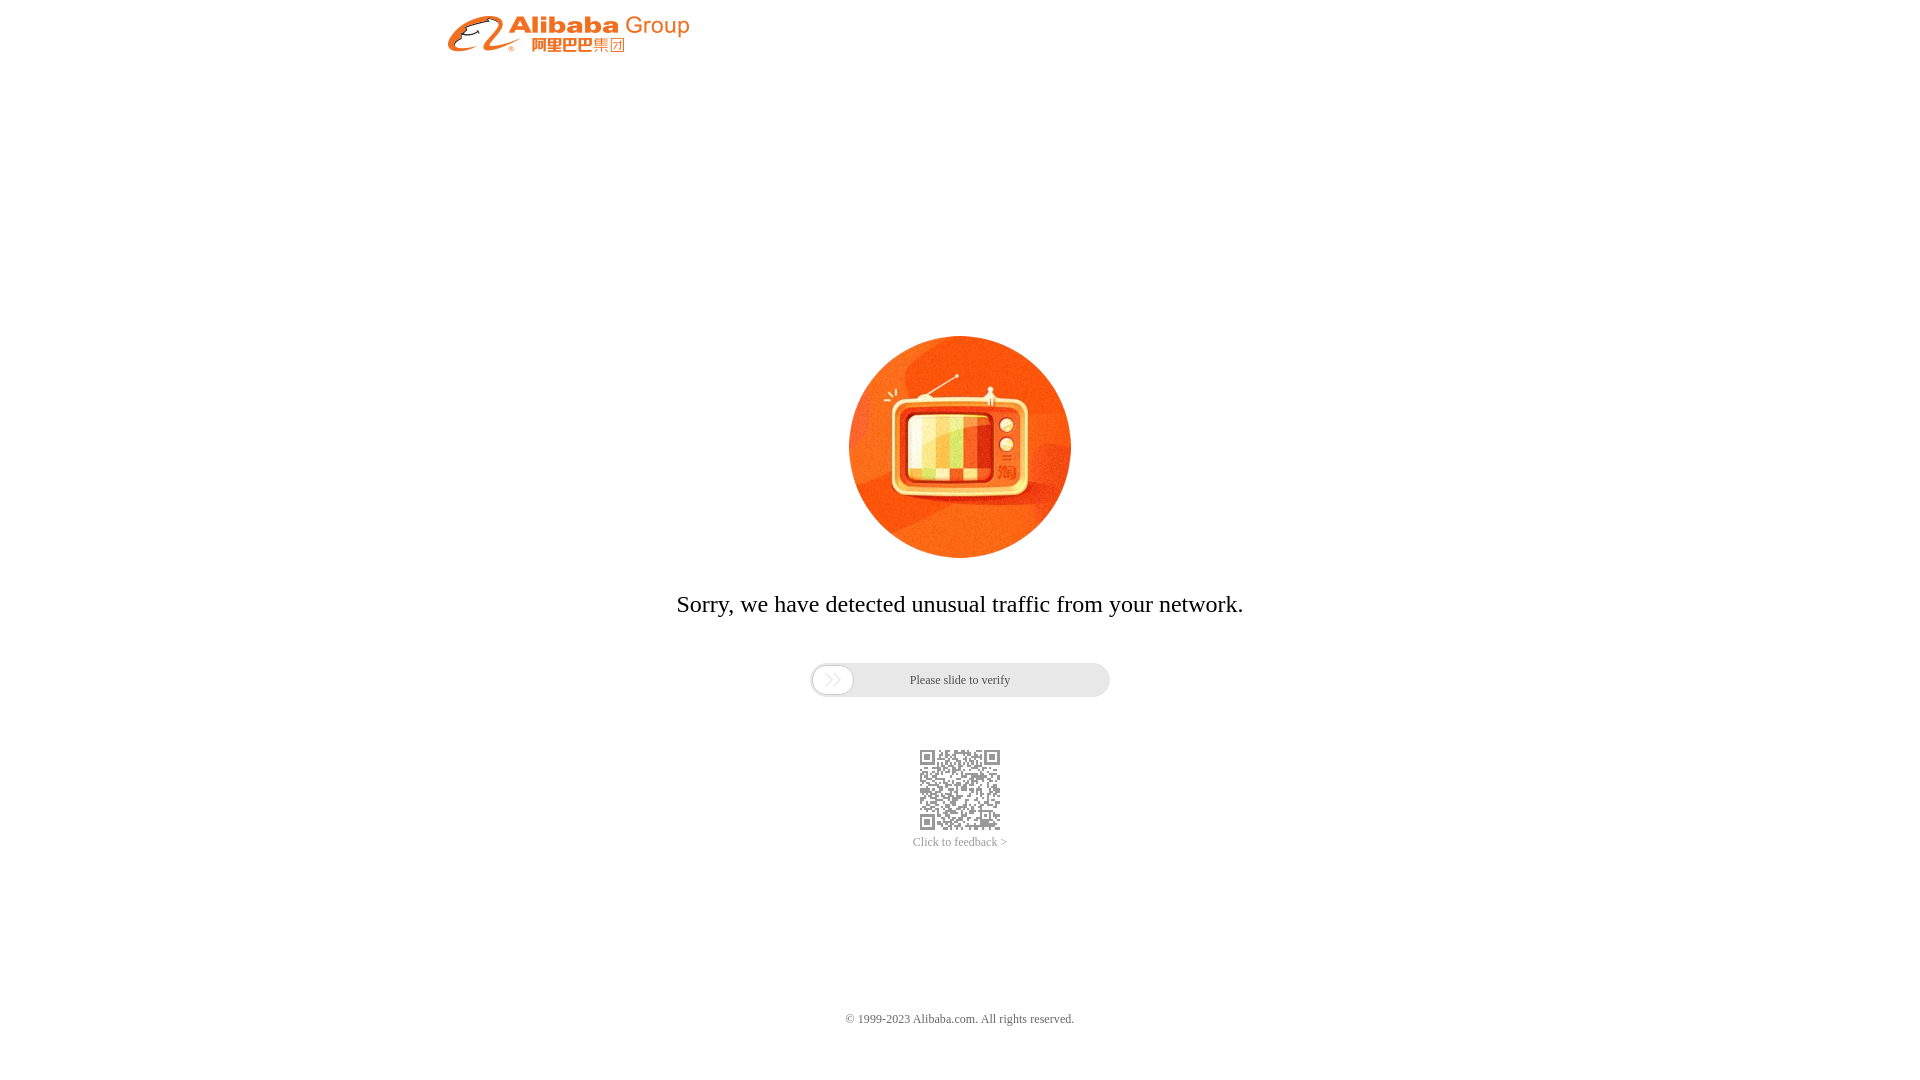 This screenshot has height=1080, width=1920. I want to click on Click to feedback >, so click(960, 842).